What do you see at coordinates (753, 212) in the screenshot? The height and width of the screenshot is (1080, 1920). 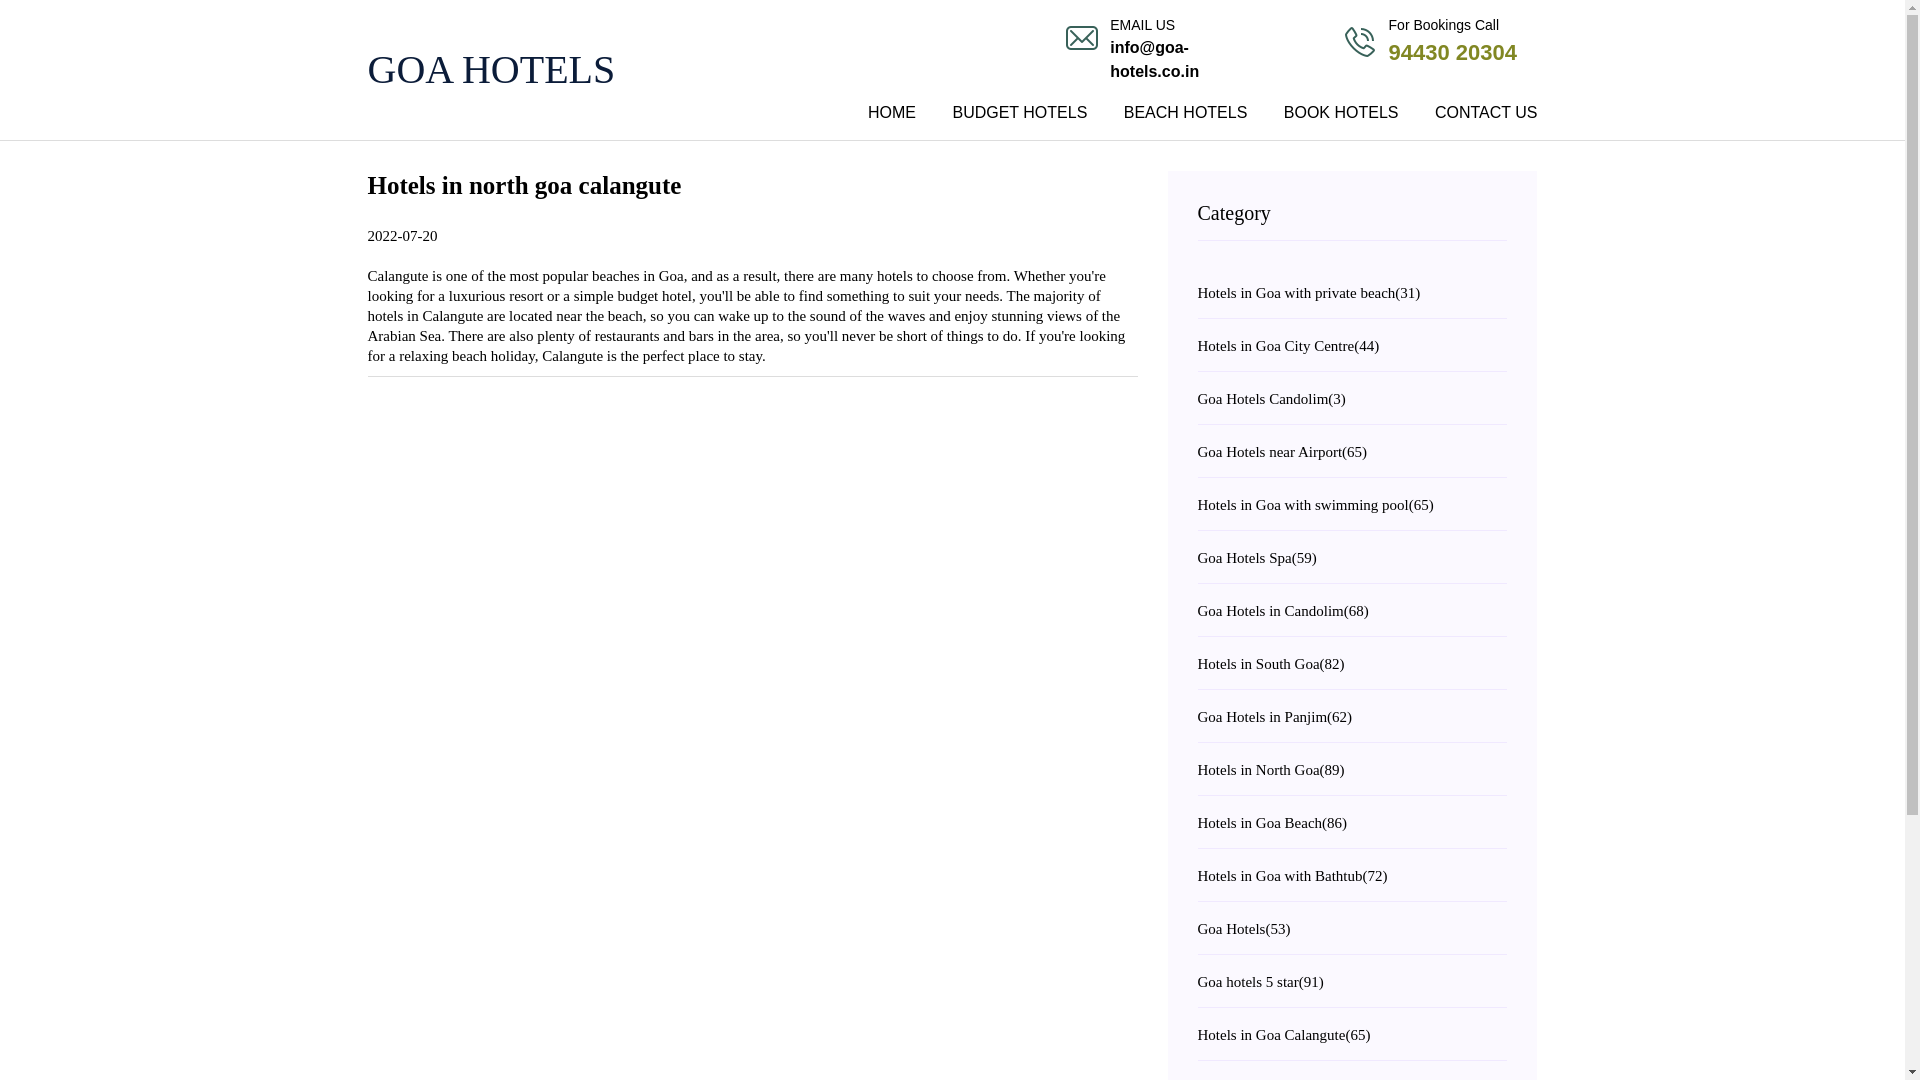 I see `GOA HOTELS` at bounding box center [753, 212].